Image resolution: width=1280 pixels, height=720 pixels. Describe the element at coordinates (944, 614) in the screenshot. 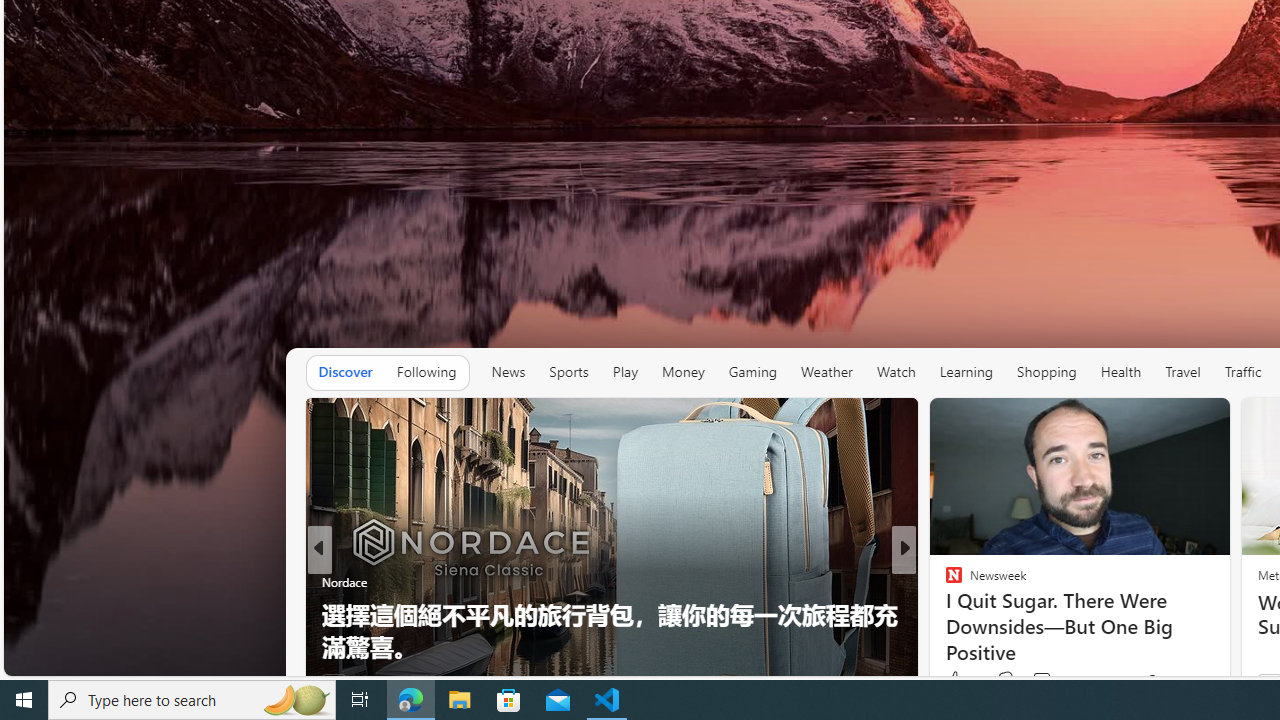

I see `Epic Reactions` at that location.